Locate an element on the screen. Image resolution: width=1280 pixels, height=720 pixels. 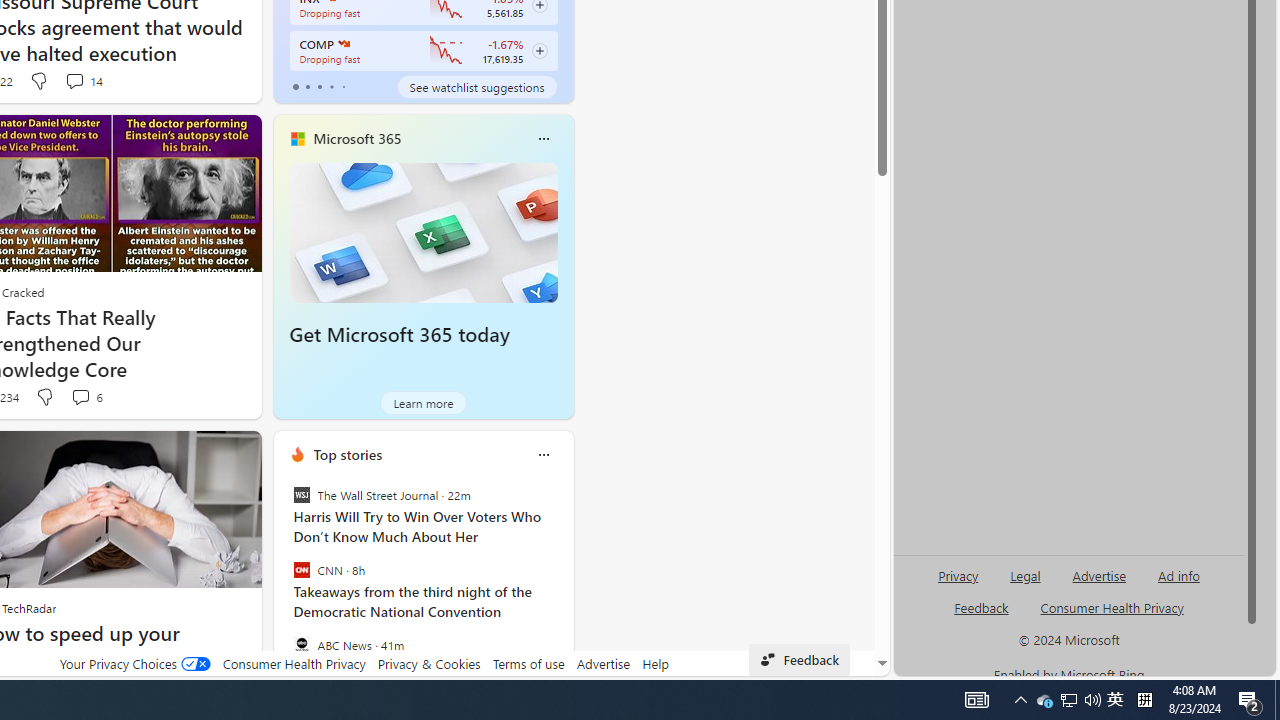
More options is located at coordinates (543, 454).